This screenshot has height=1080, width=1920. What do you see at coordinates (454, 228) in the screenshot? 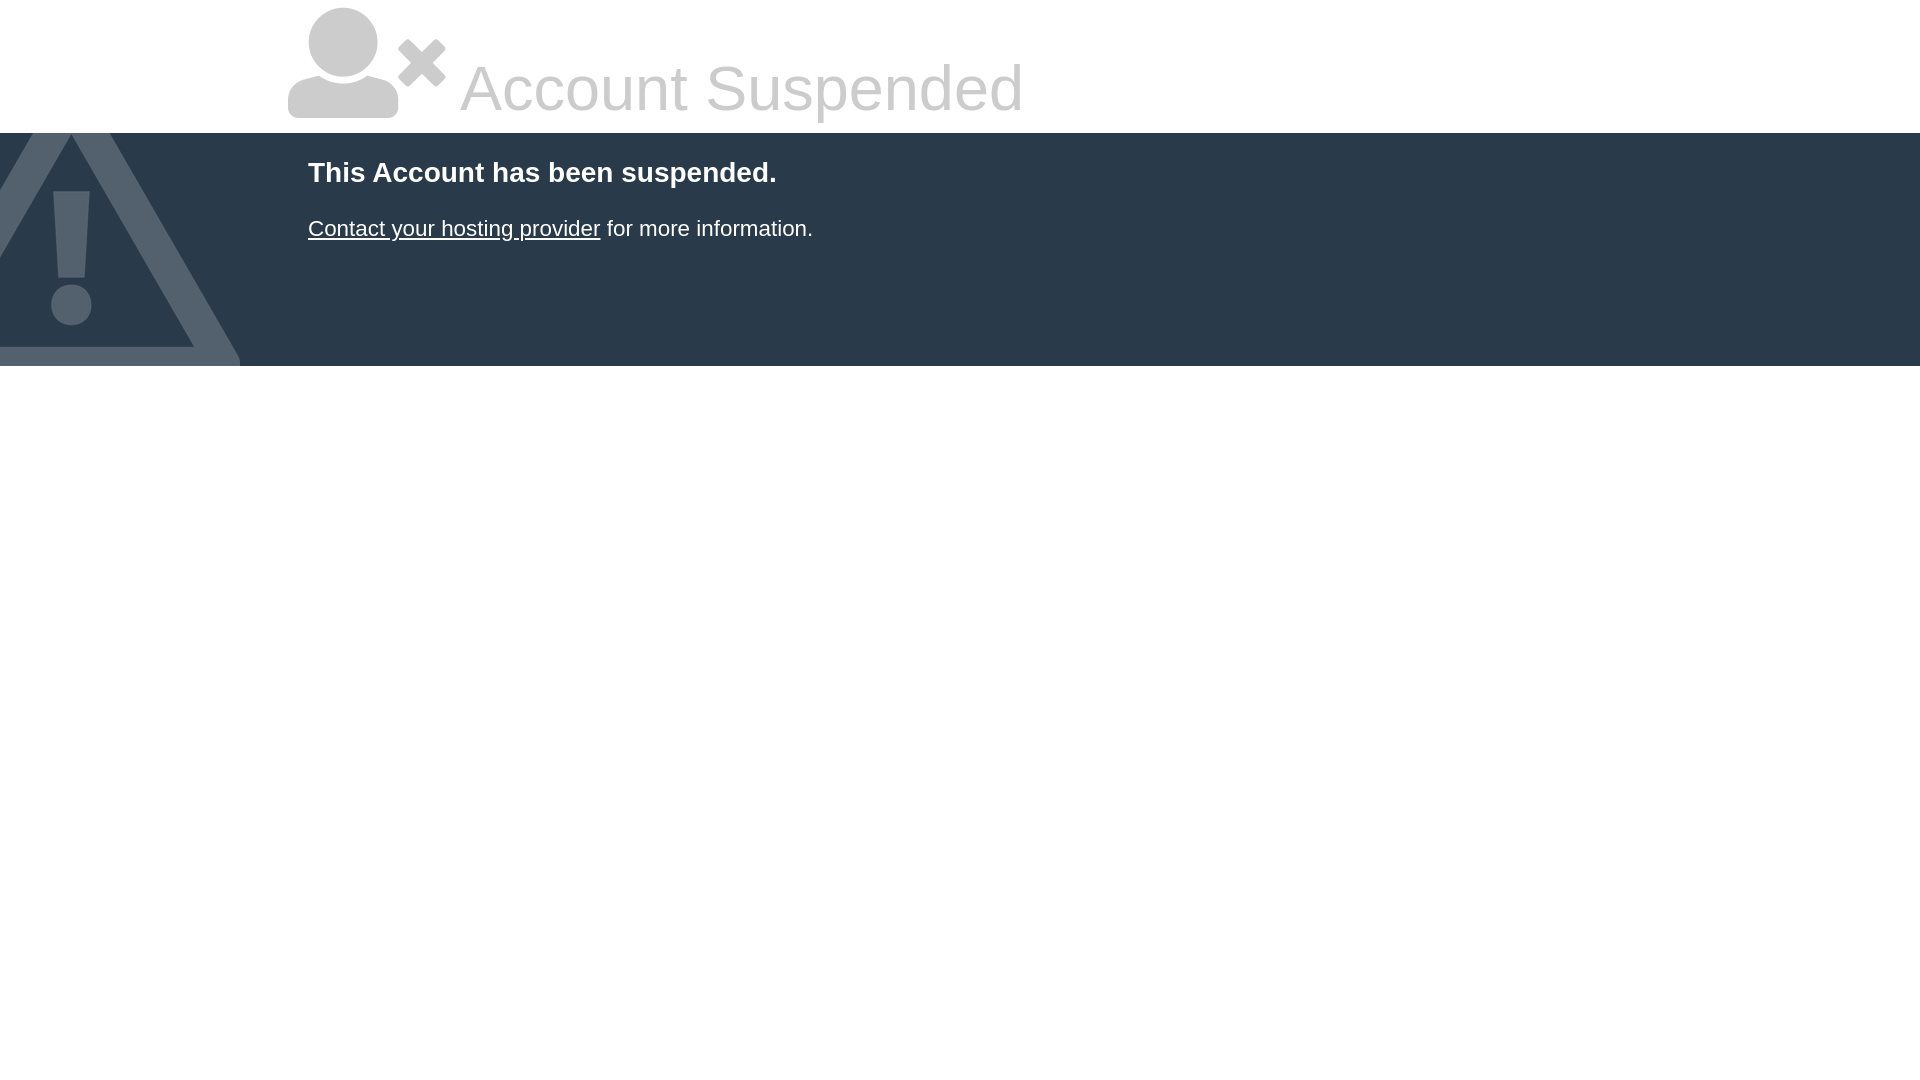
I see `Contact your hosting provider` at bounding box center [454, 228].